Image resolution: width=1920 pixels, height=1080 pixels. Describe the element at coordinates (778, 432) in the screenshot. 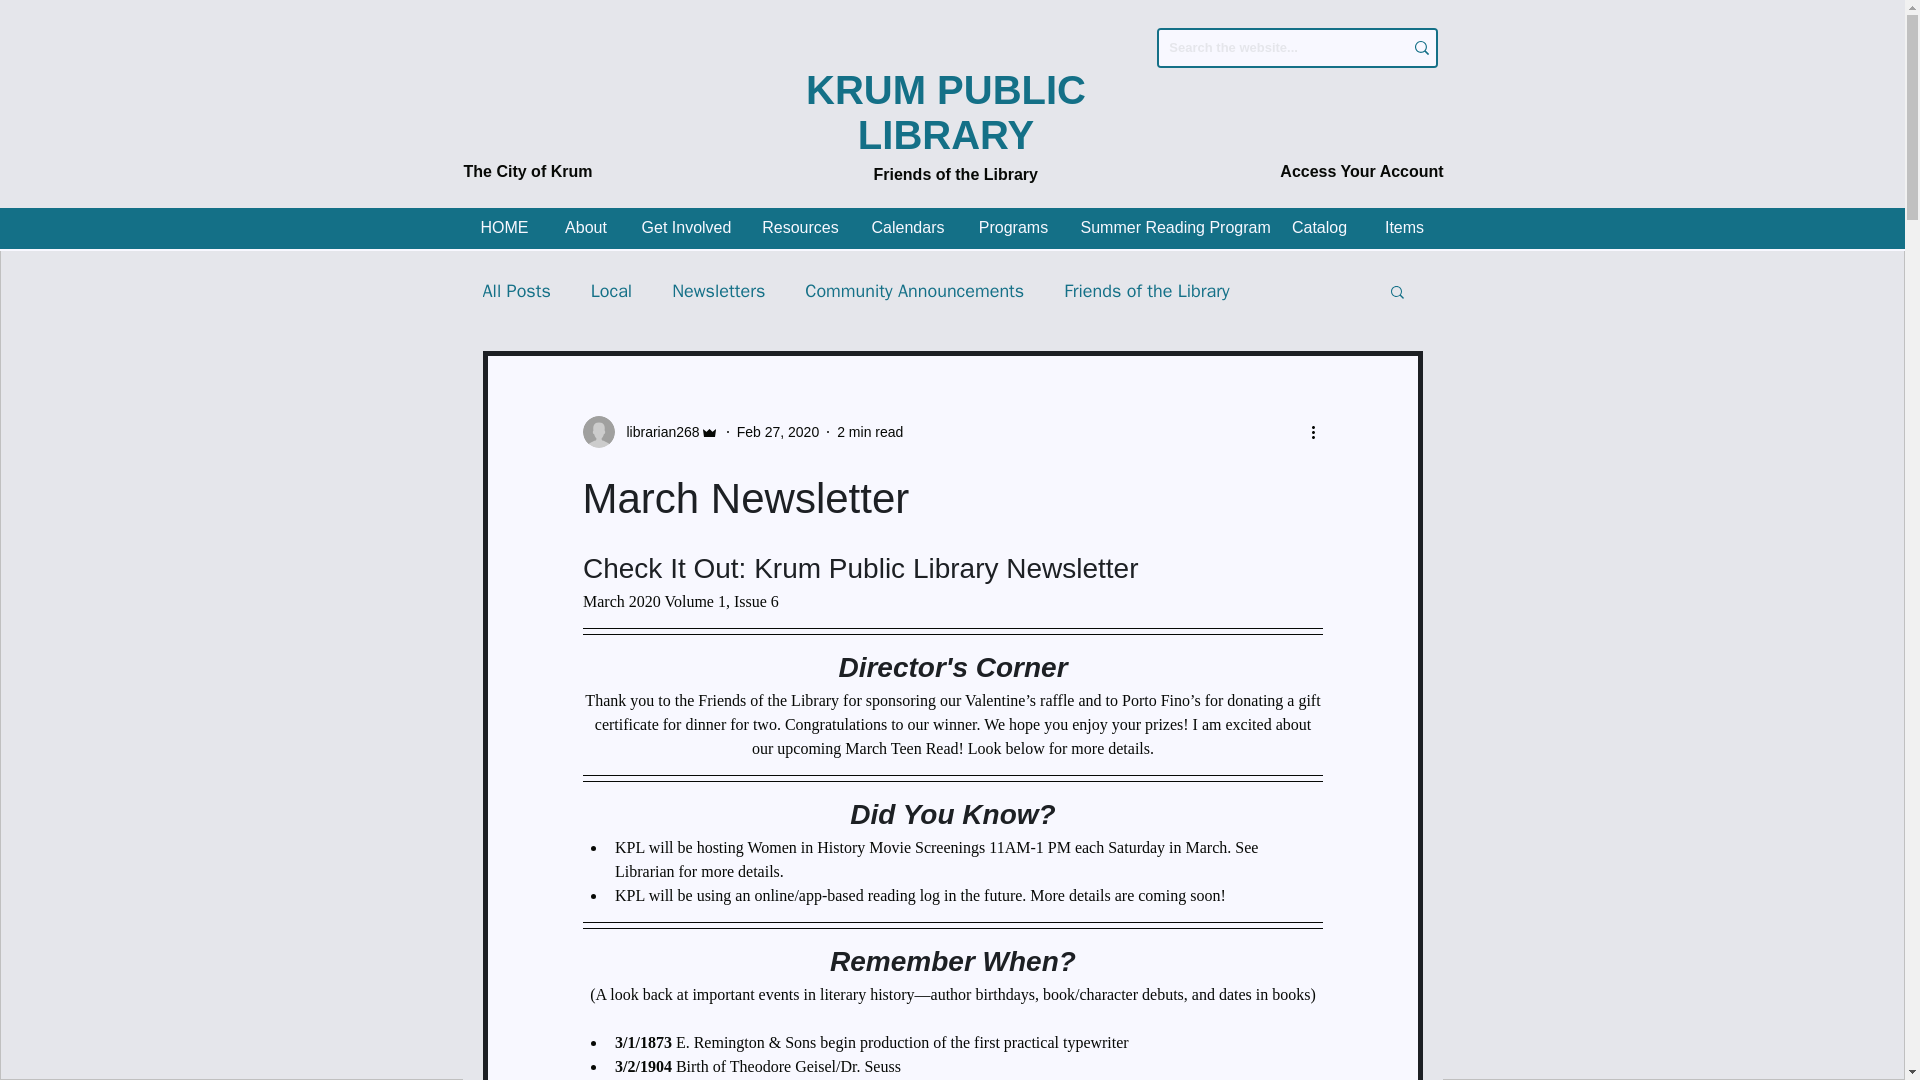

I see `Feb 27, 2020` at that location.